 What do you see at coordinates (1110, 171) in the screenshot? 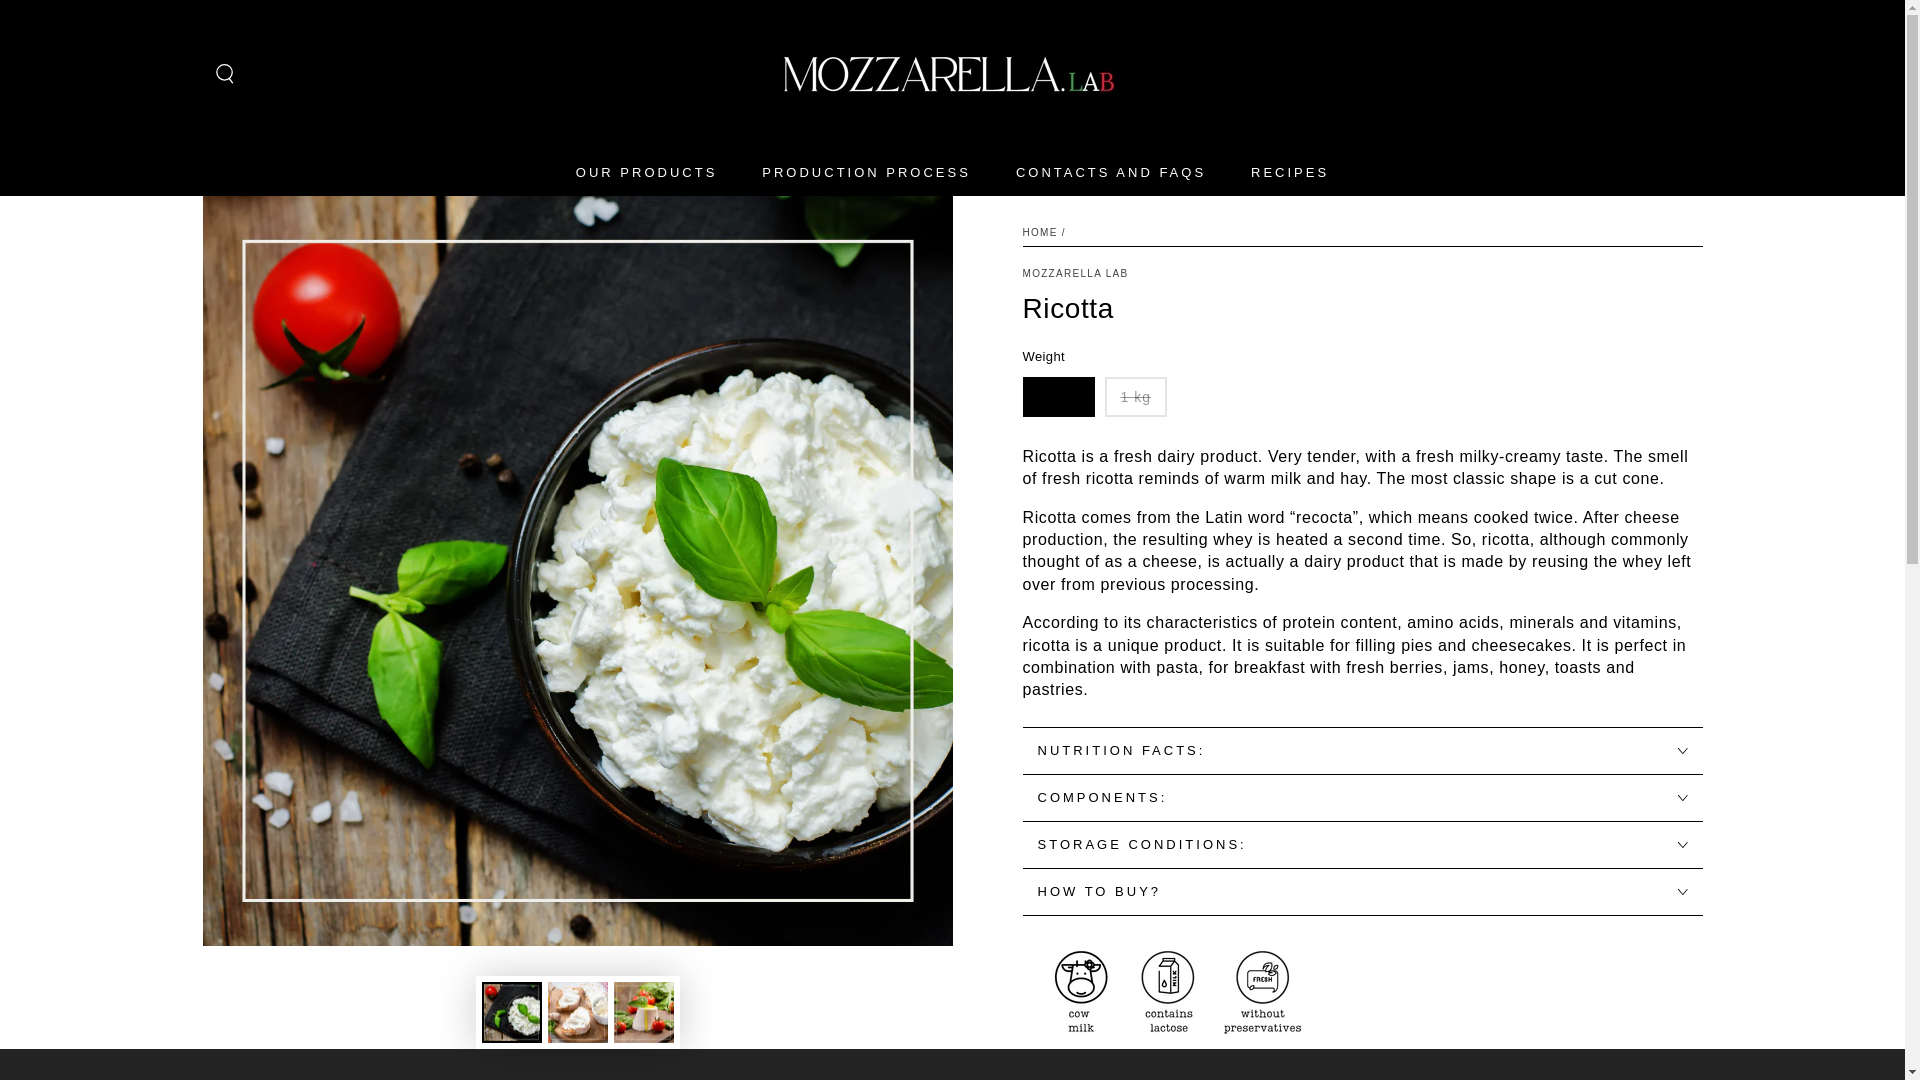
I see `CONTACTS AND FAQS` at bounding box center [1110, 171].